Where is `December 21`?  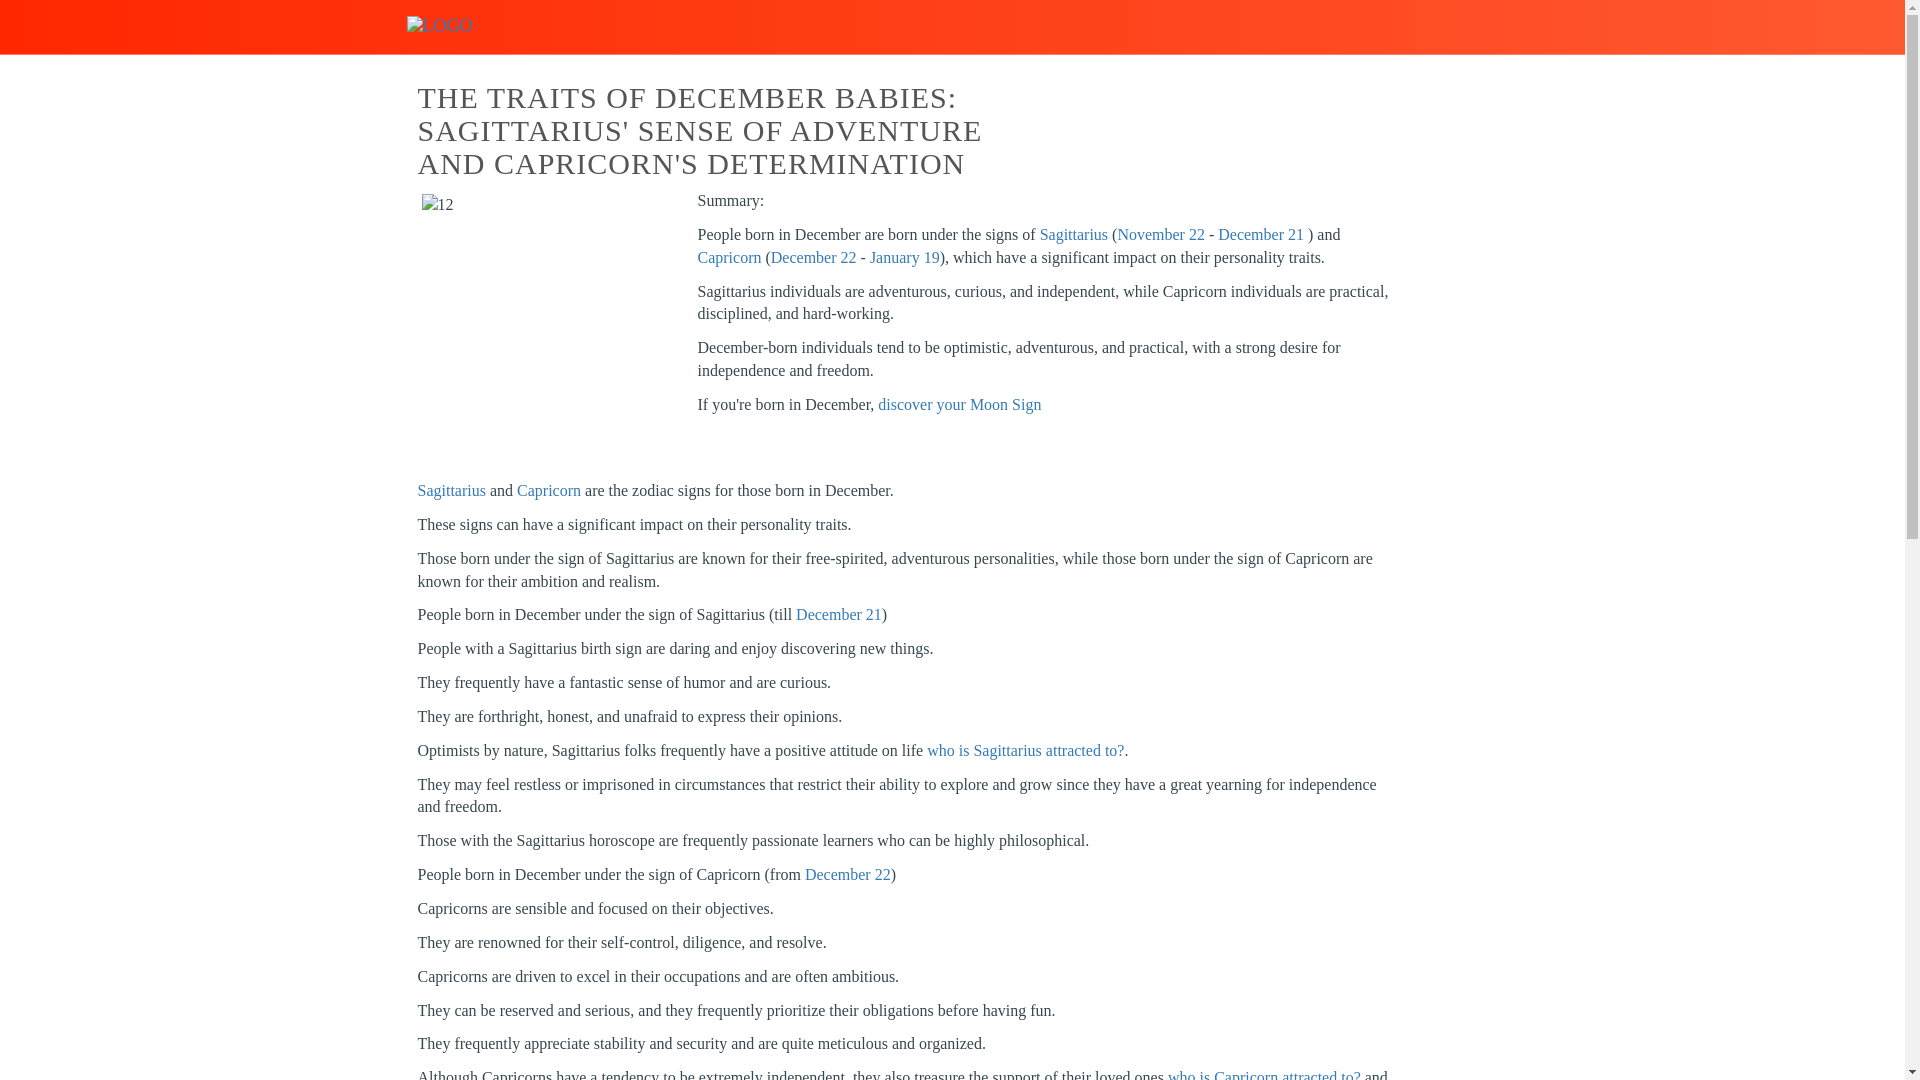 December 21 is located at coordinates (838, 614).